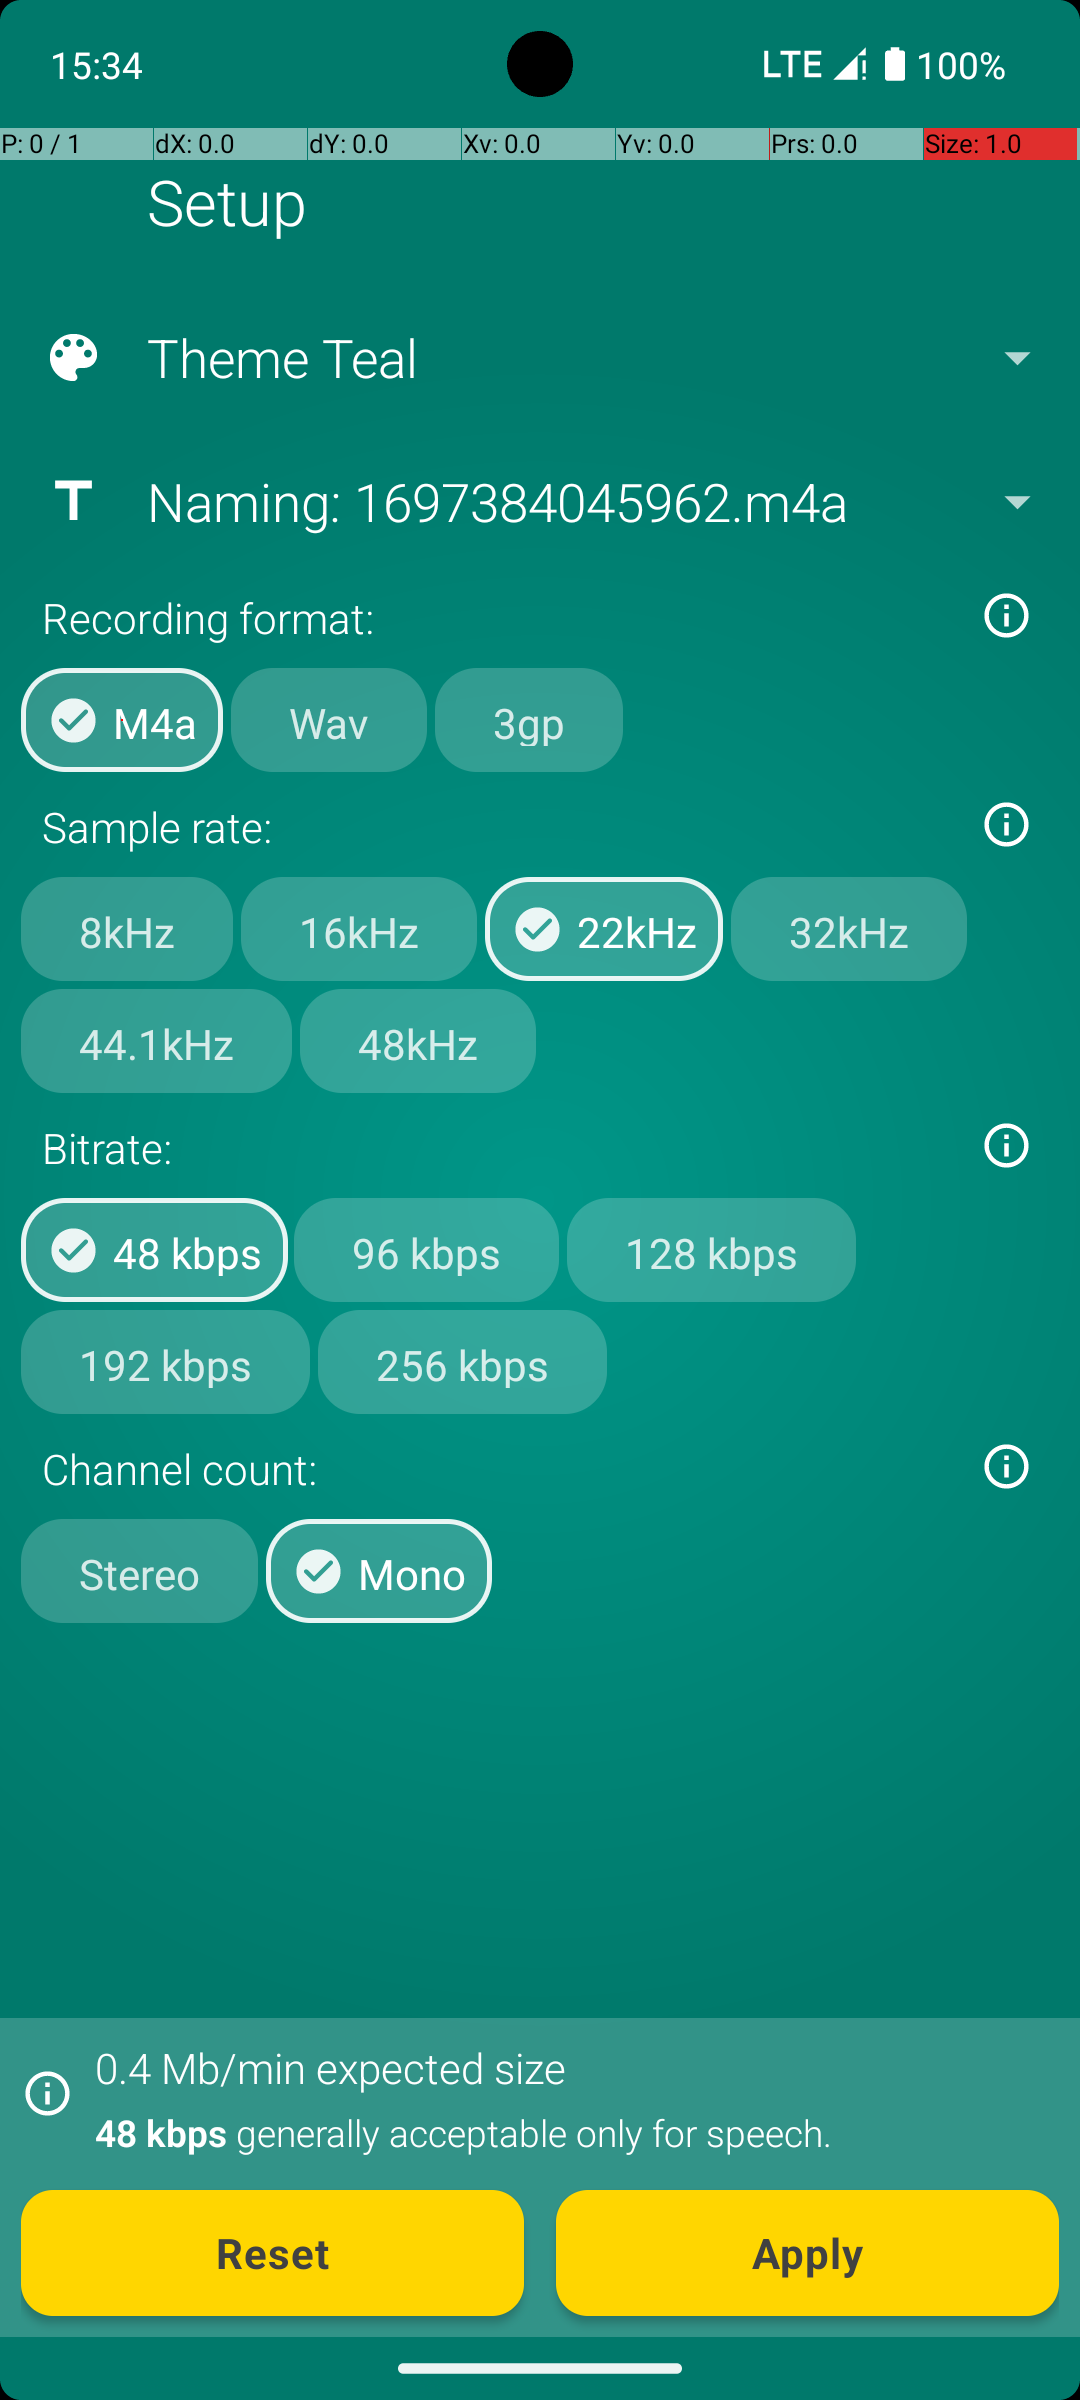 This screenshot has height=2400, width=1080. What do you see at coordinates (330, 2068) in the screenshot?
I see `0.4 Mb/min expected size` at bounding box center [330, 2068].